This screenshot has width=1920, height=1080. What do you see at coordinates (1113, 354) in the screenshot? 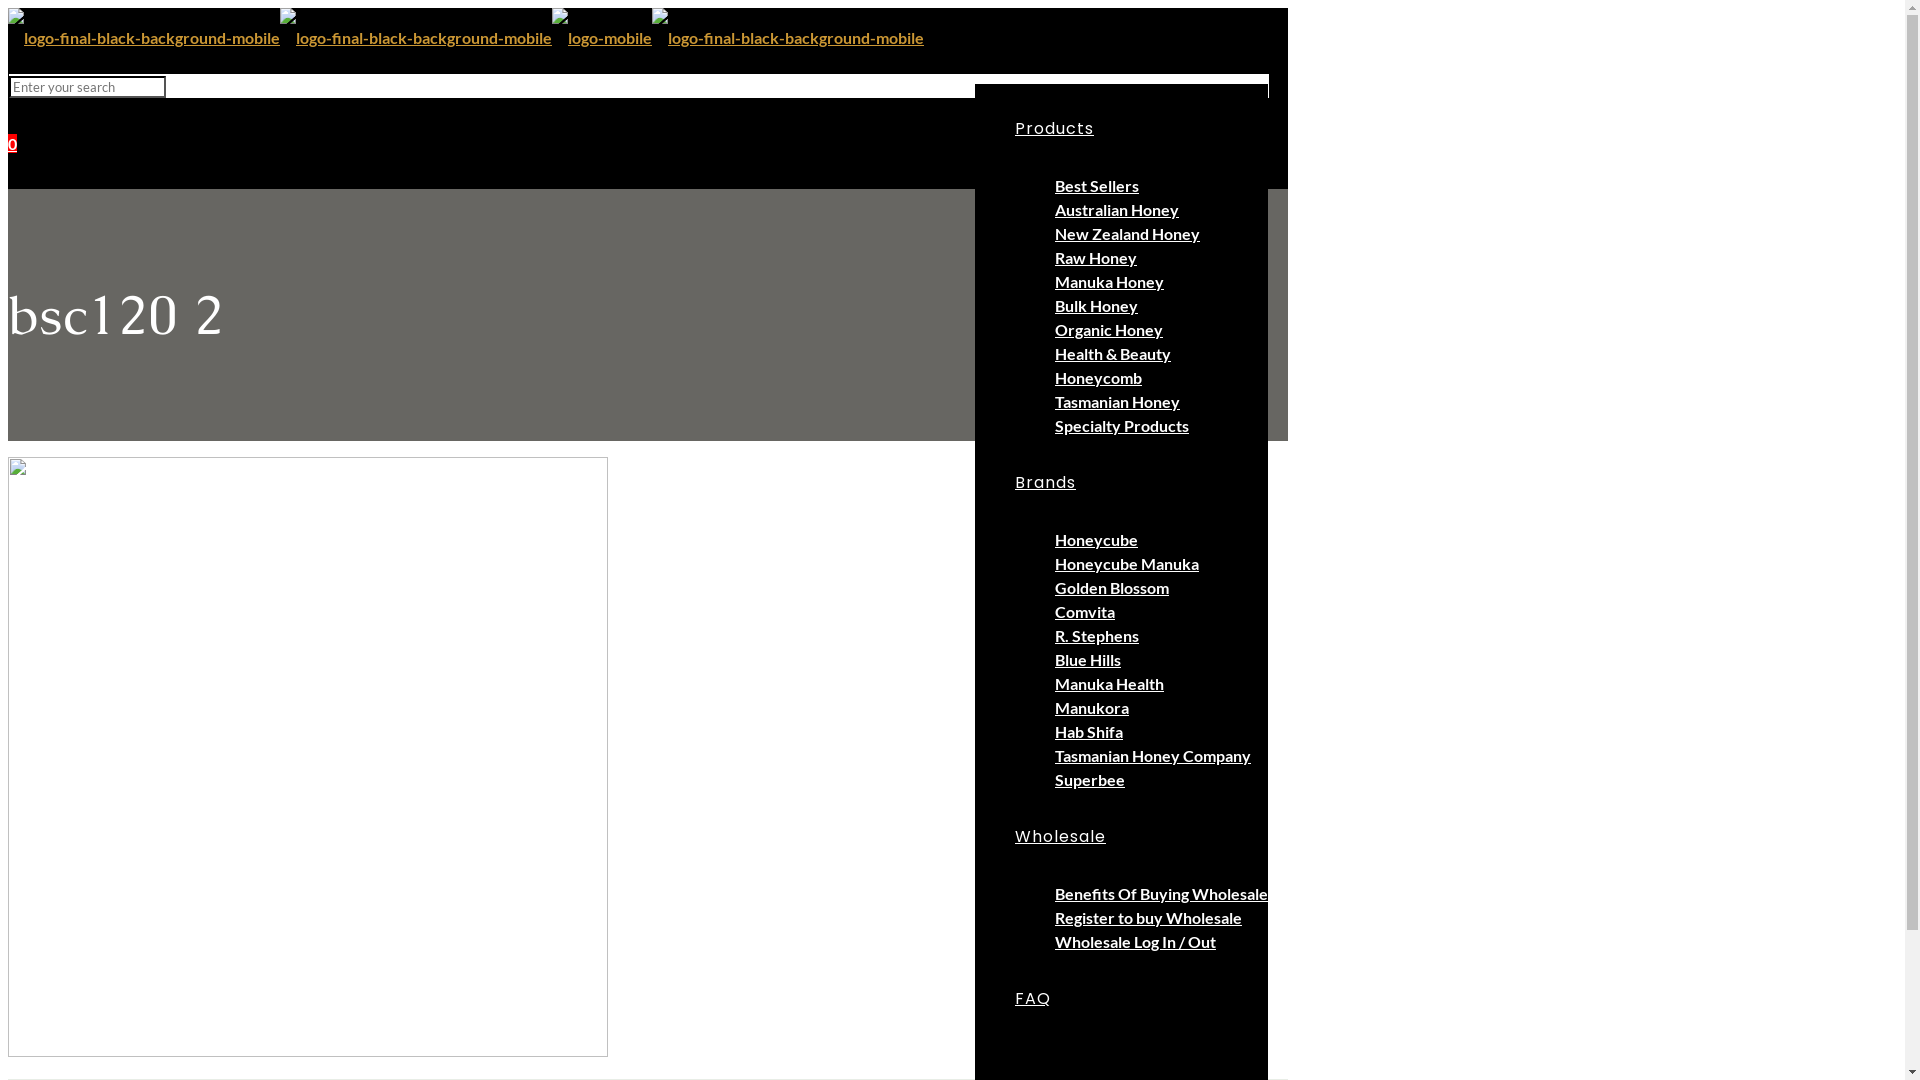
I see `Health & Beauty` at bounding box center [1113, 354].